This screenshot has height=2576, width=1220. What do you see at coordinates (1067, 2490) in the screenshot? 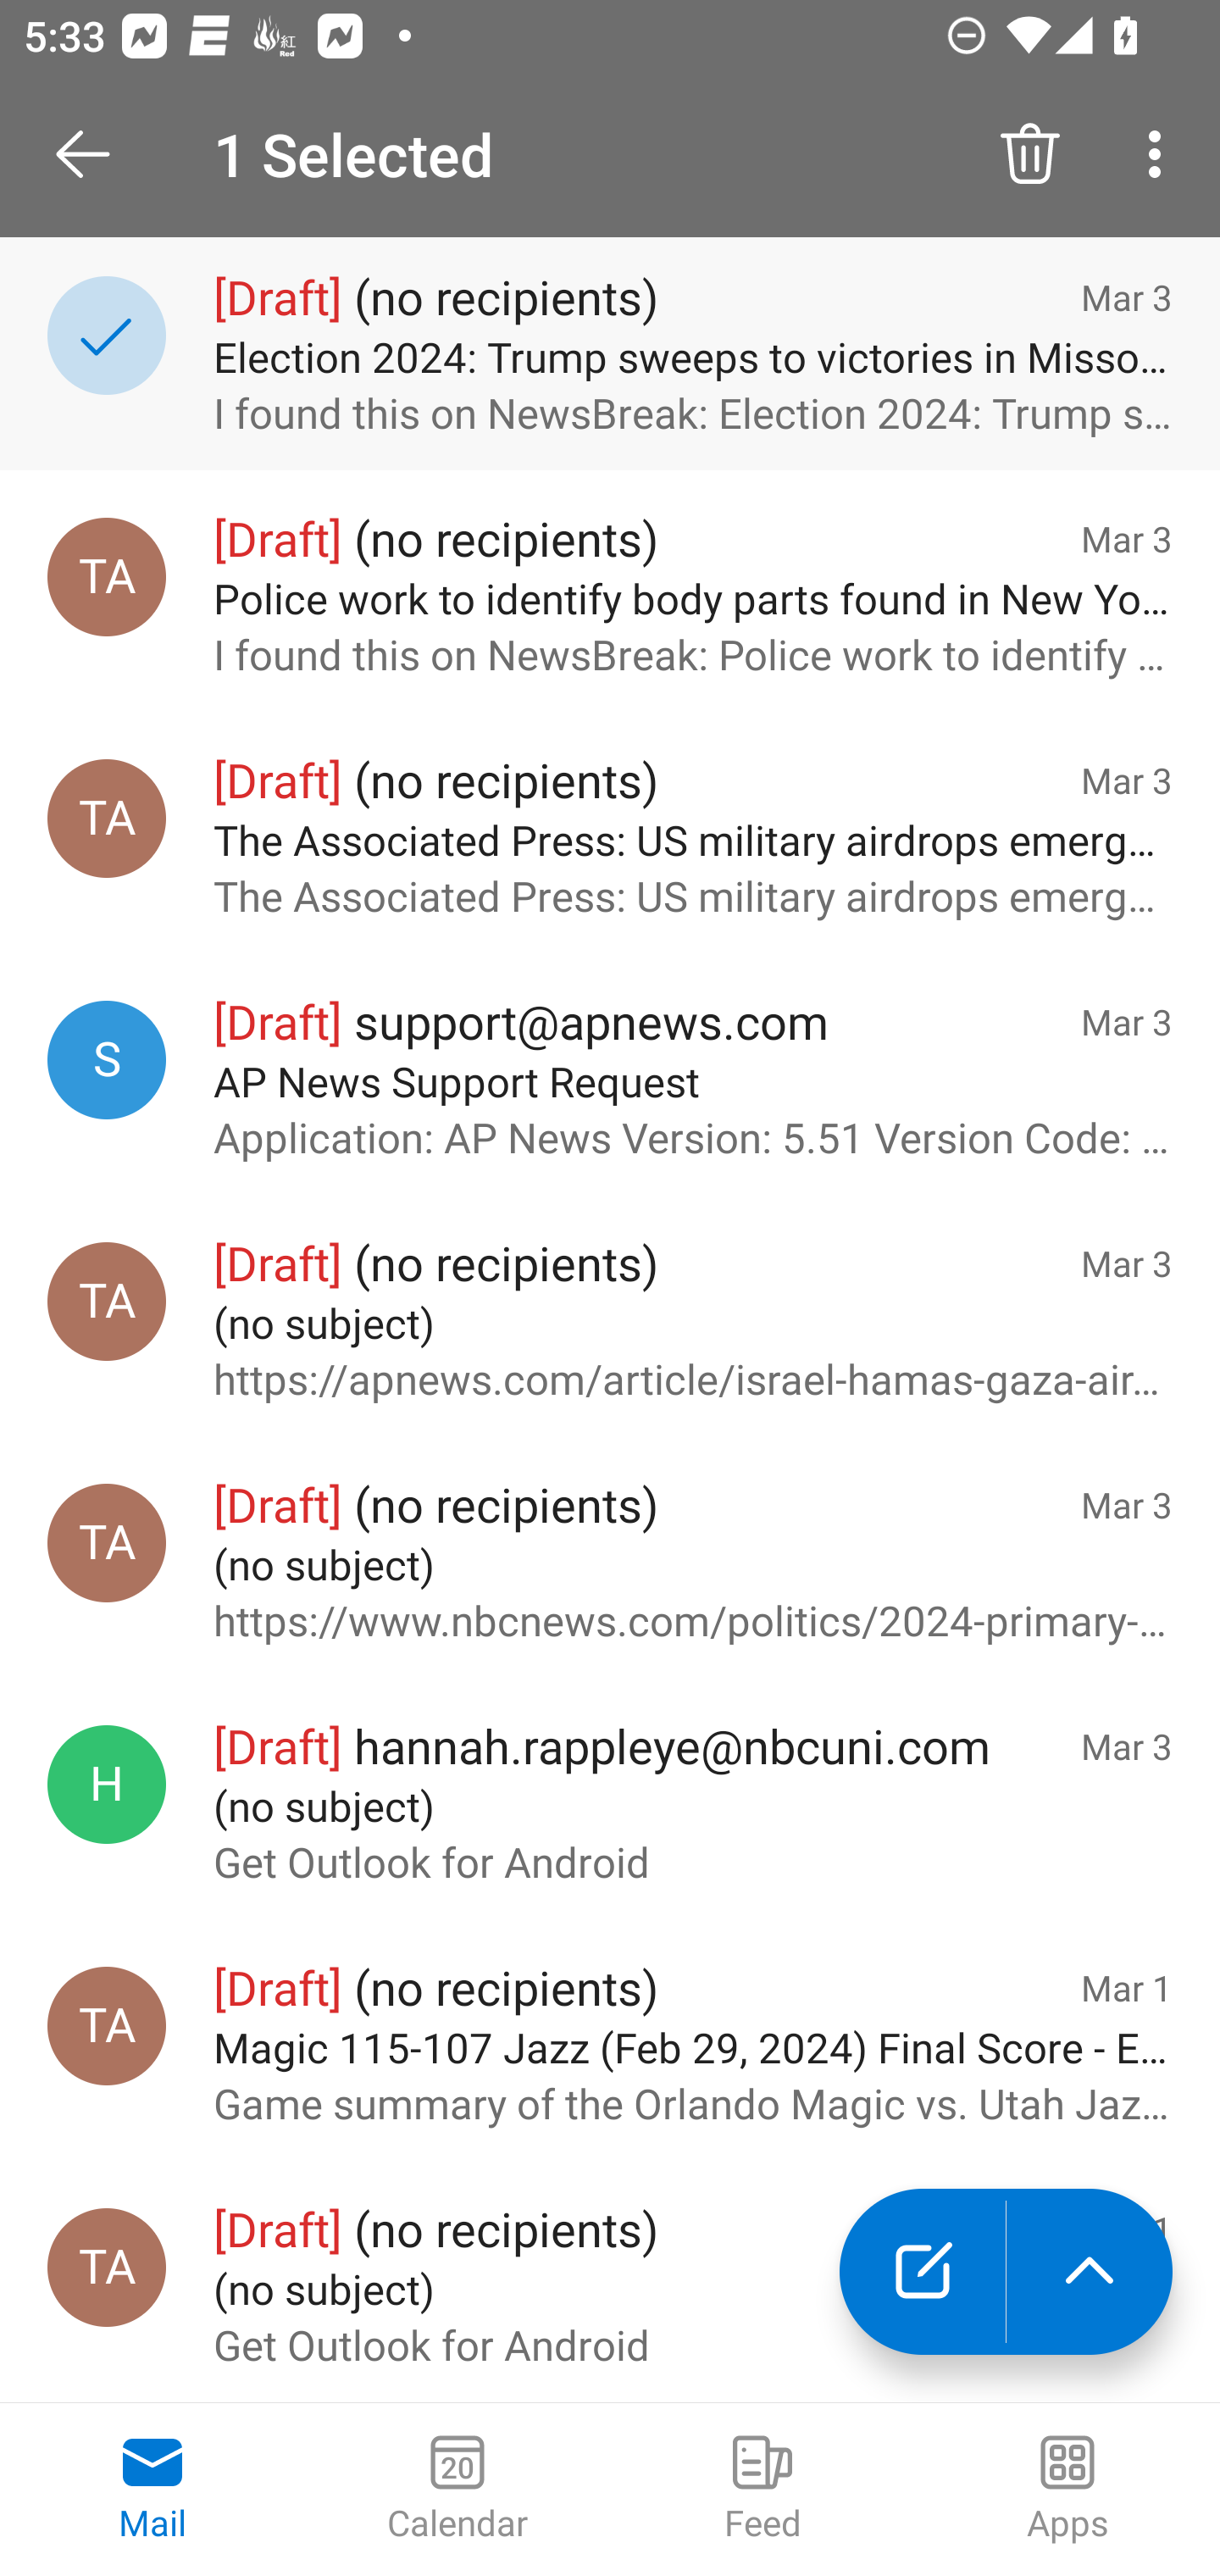
I see `Apps` at bounding box center [1067, 2490].